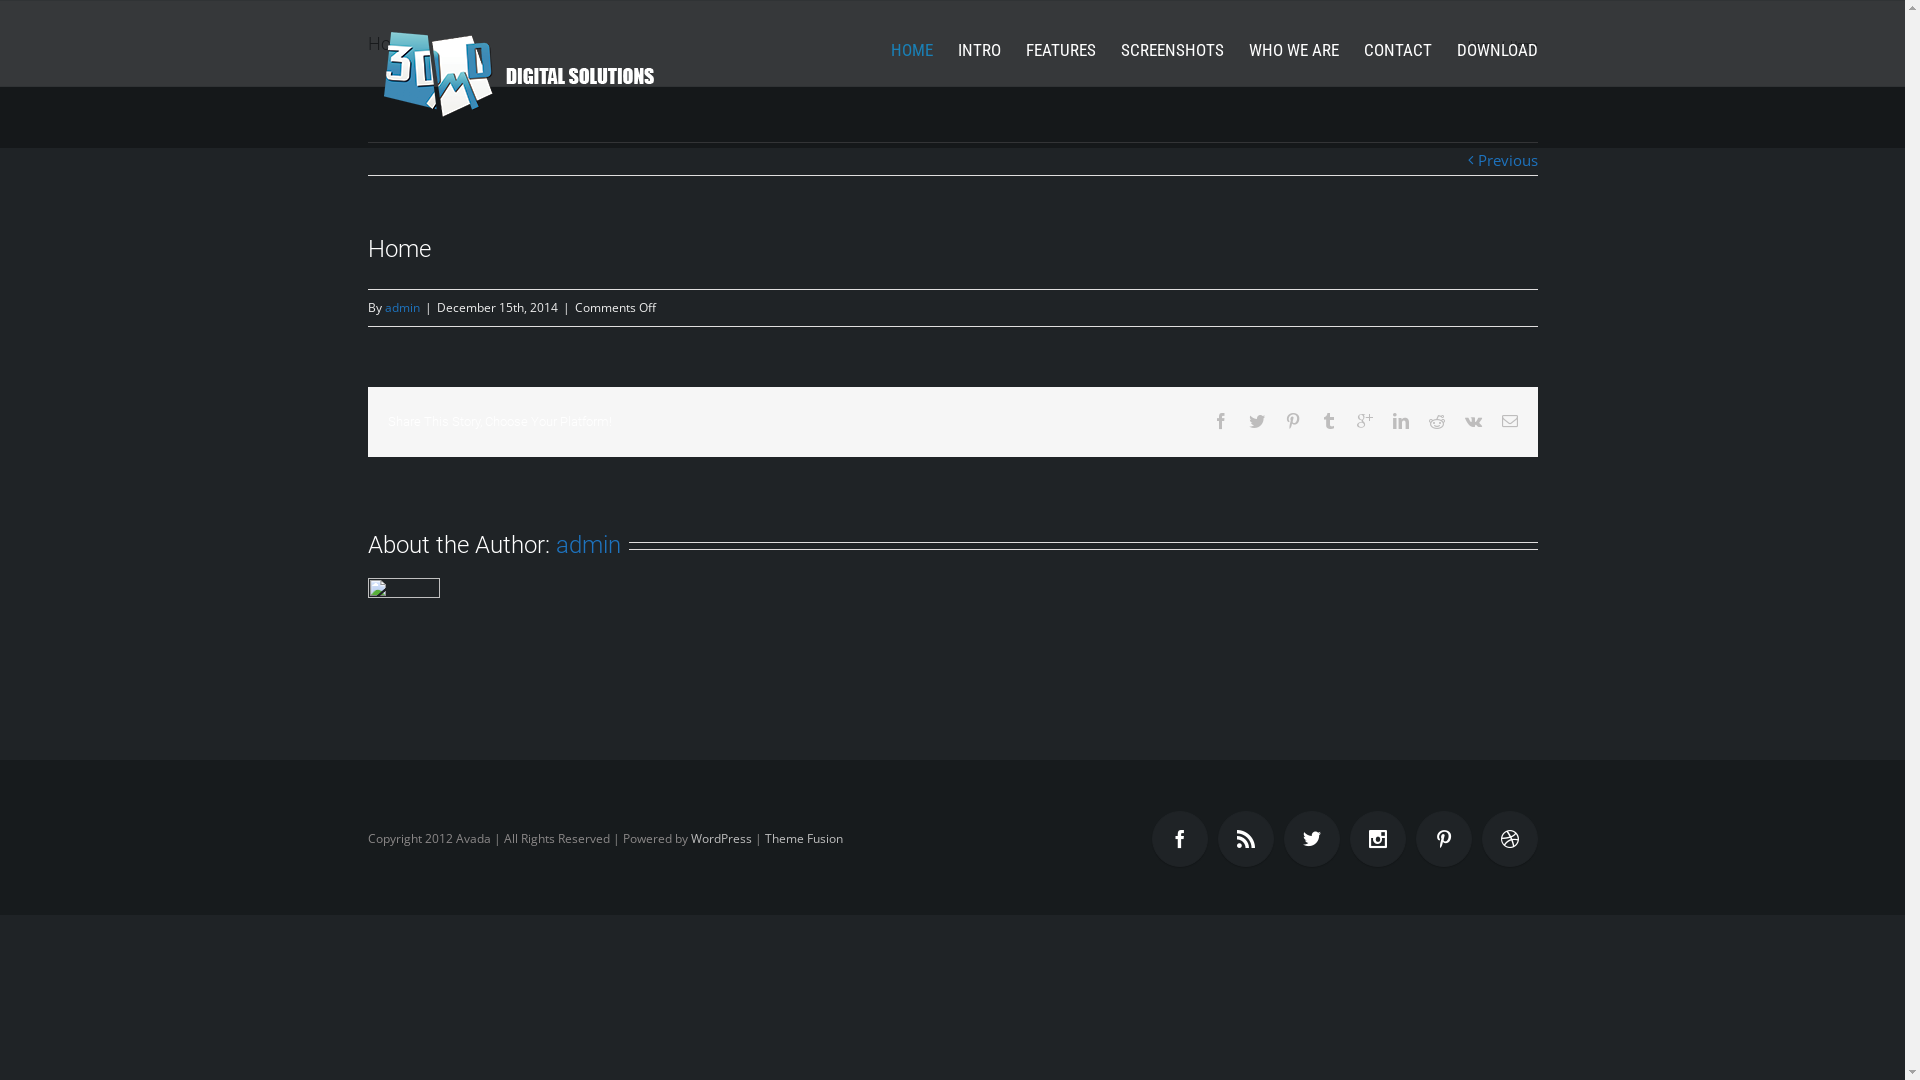  Describe the element at coordinates (803, 838) in the screenshot. I see `Theme Fusion` at that location.